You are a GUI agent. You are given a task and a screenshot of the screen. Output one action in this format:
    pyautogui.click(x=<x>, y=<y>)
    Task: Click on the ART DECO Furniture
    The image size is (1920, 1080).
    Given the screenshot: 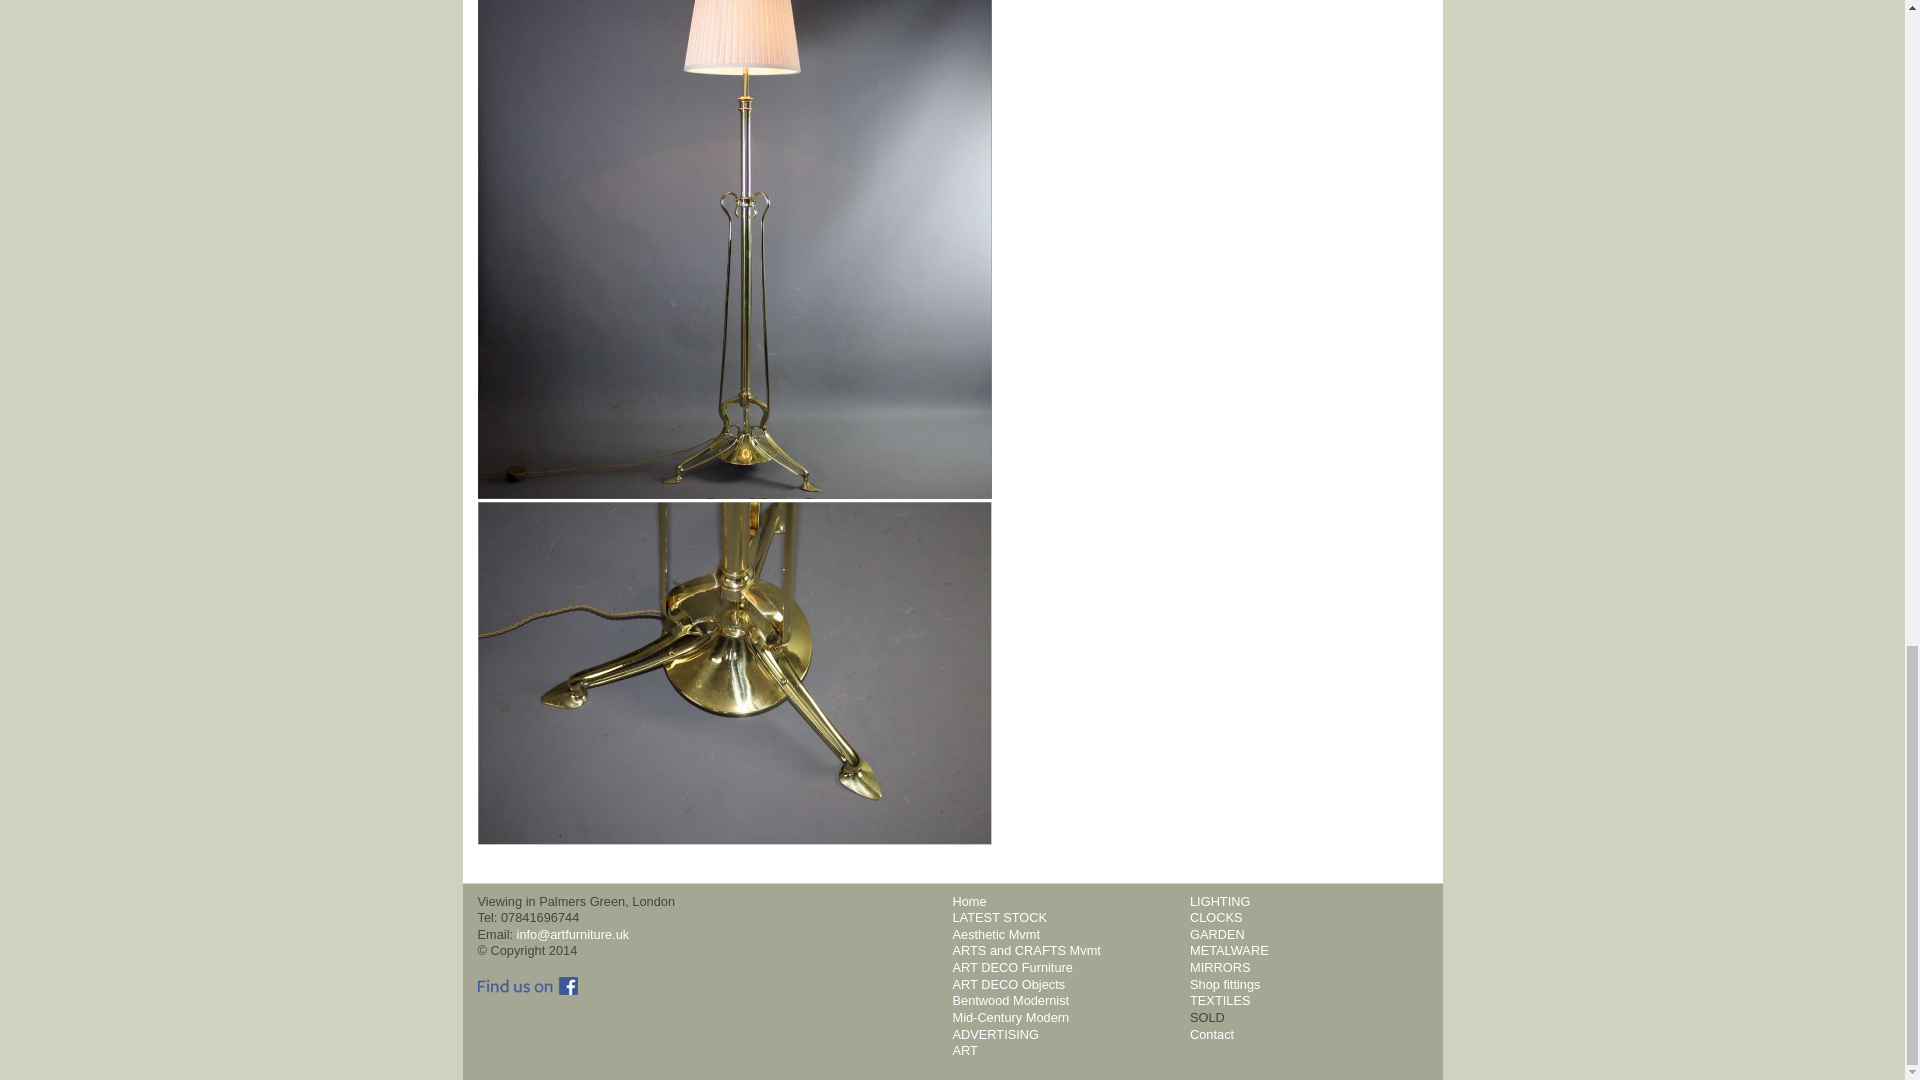 What is the action you would take?
    pyautogui.click(x=1012, y=968)
    